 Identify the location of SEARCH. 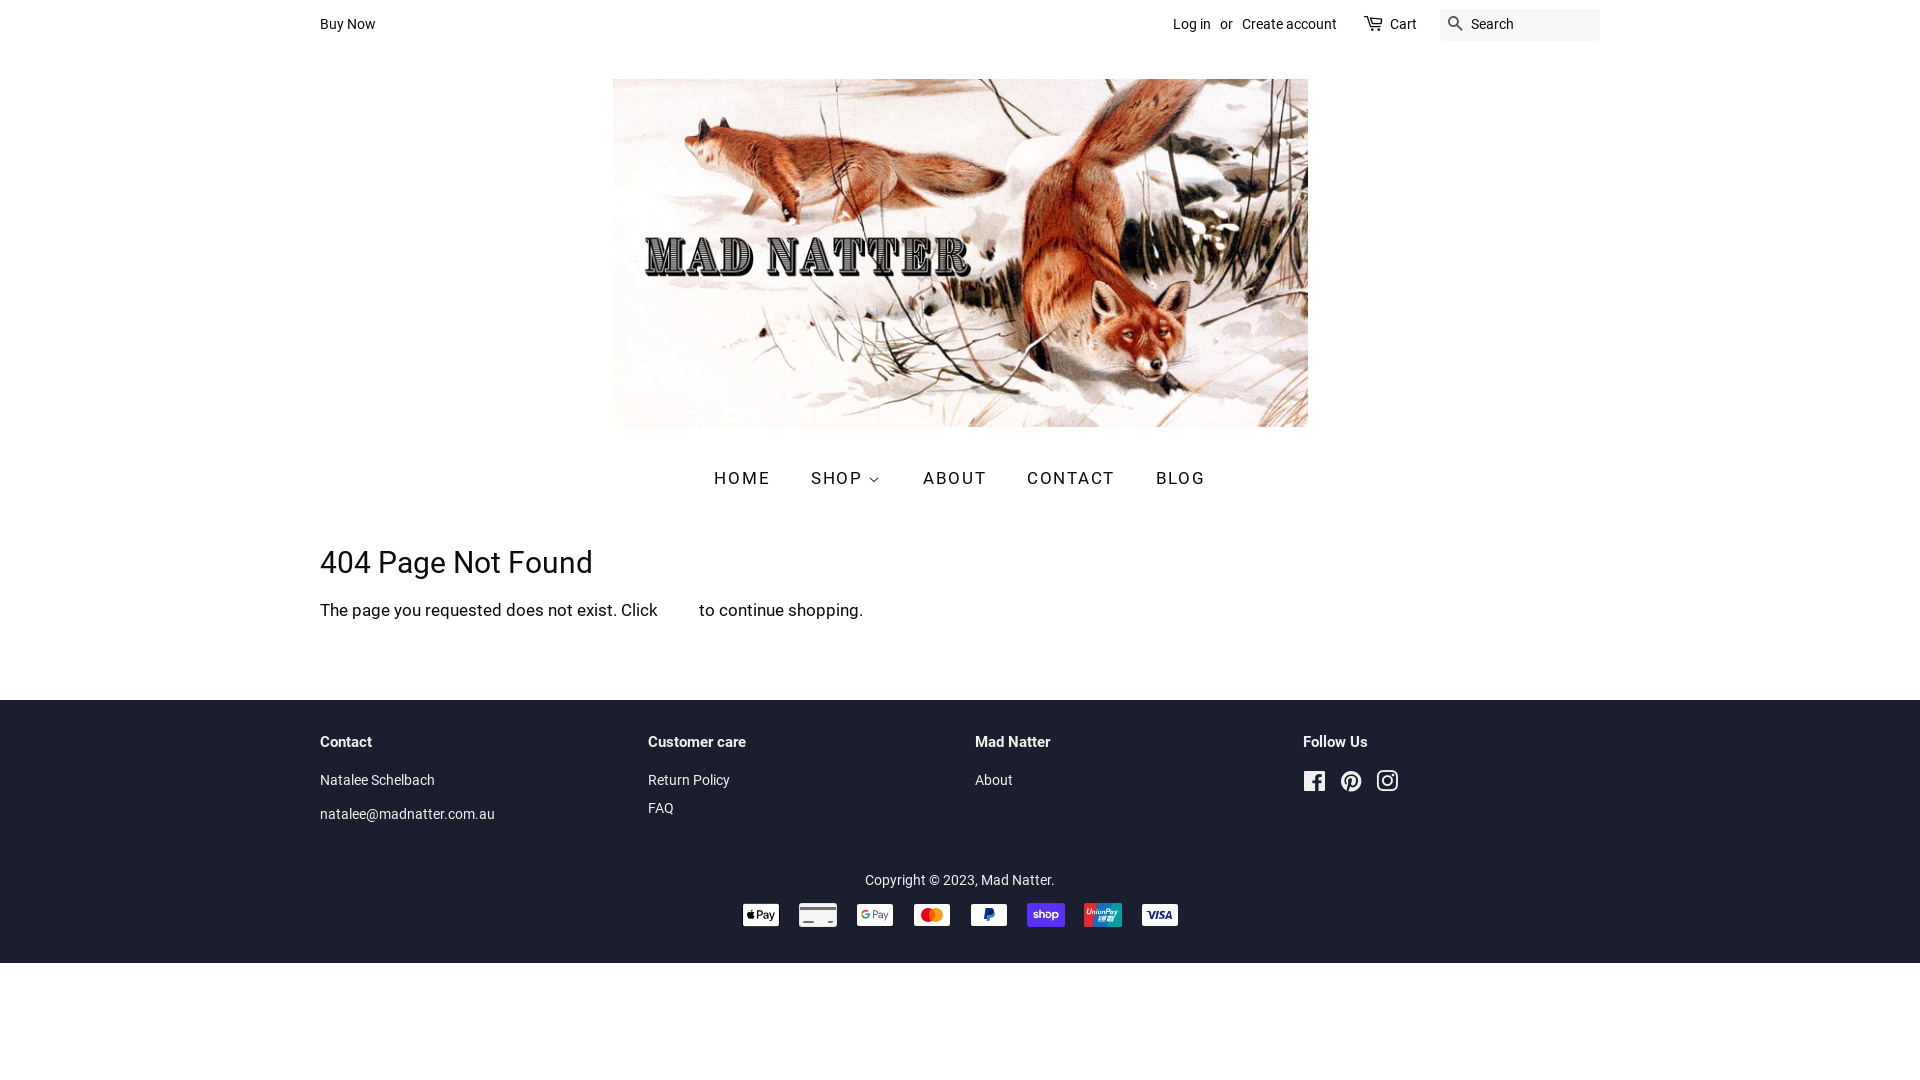
(1456, 26).